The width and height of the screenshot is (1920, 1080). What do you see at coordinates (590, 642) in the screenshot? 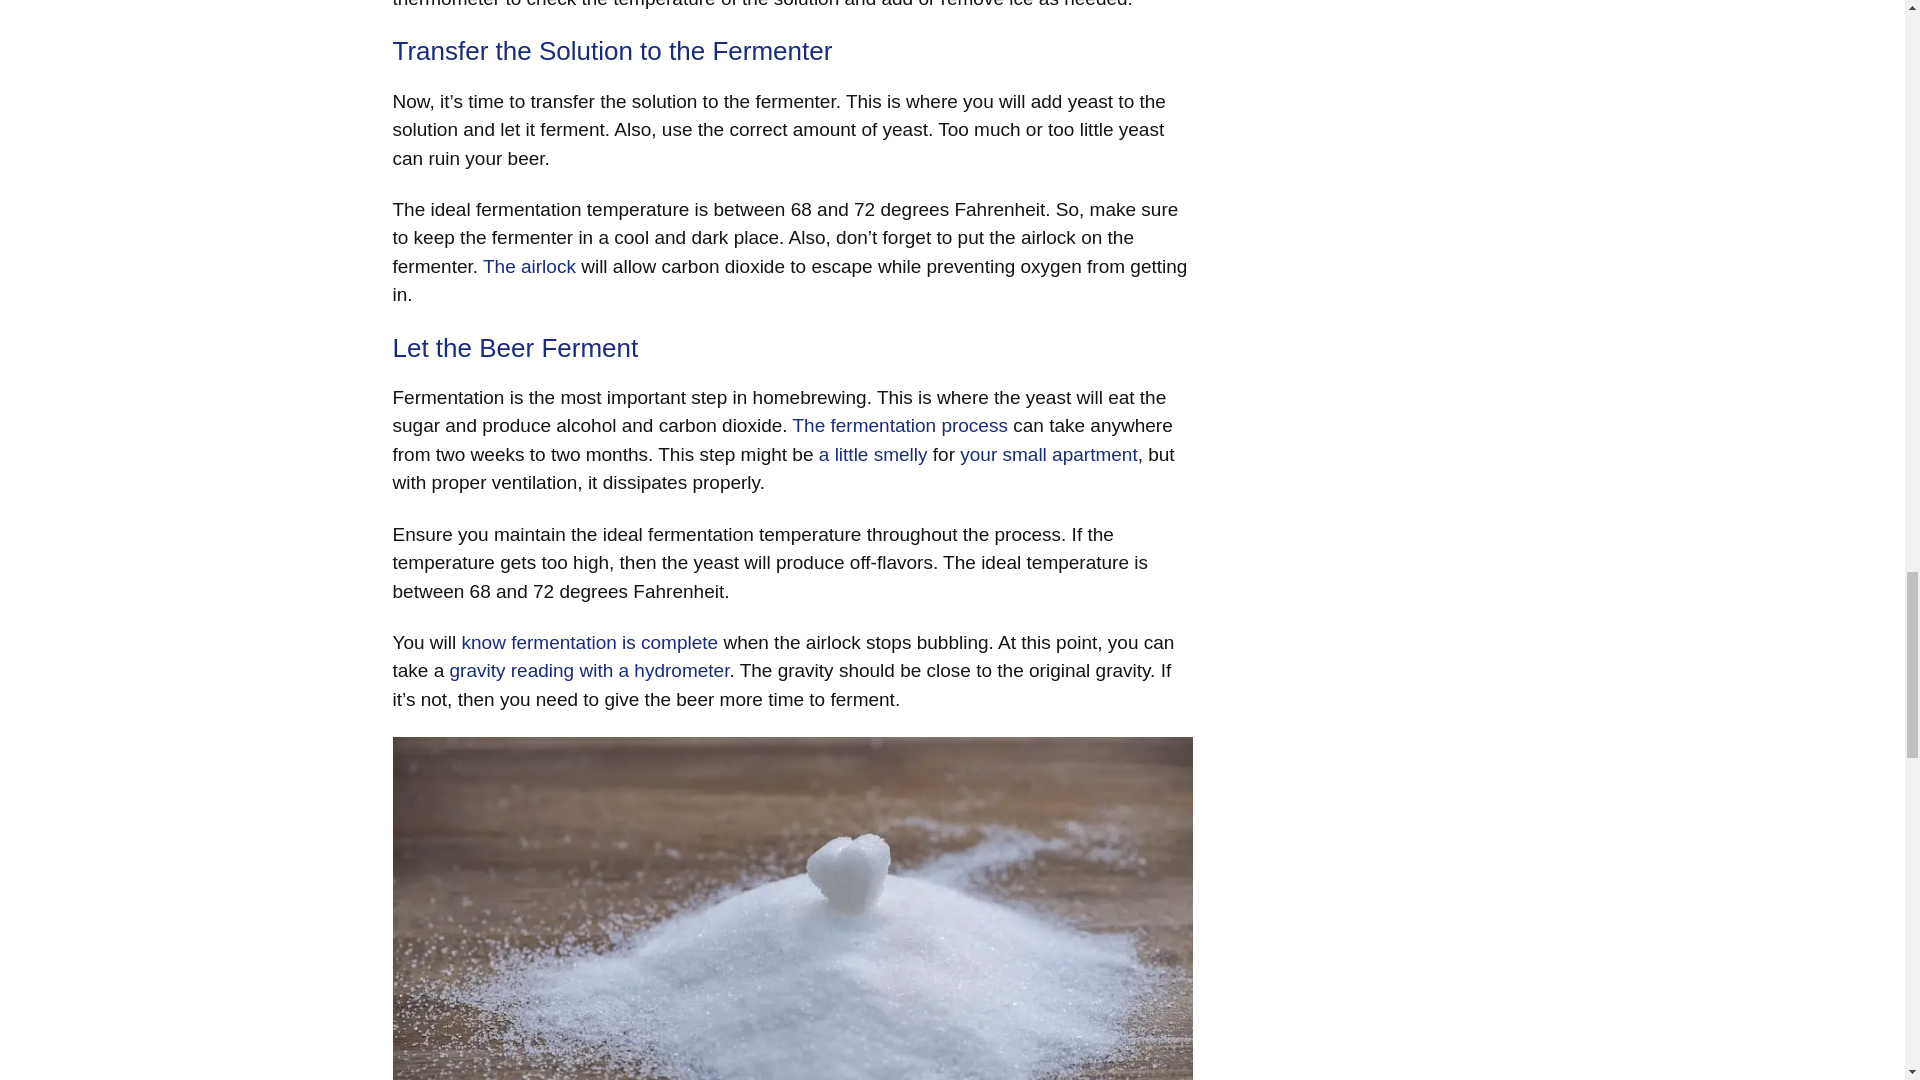
I see `know fermentation is complete` at bounding box center [590, 642].